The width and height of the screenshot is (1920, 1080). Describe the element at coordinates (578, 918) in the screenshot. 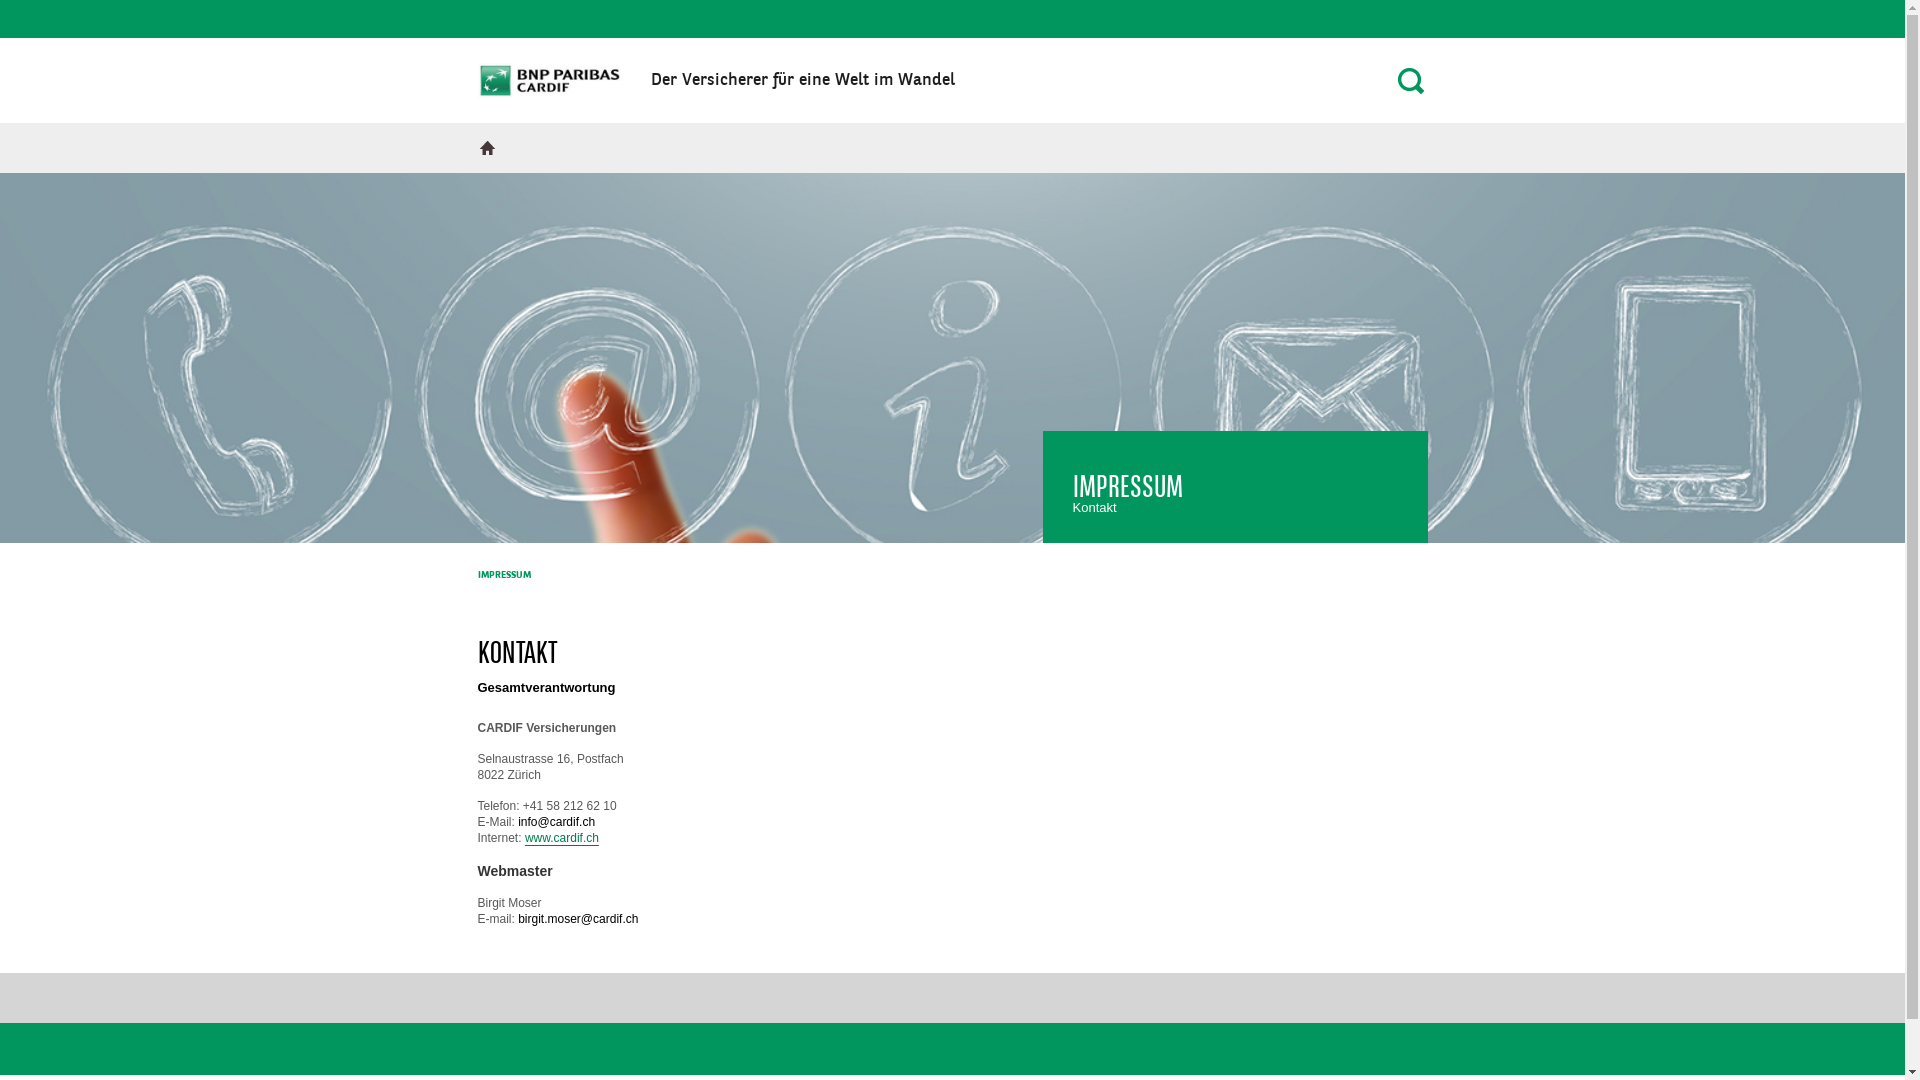

I see `birgit.moser@cardif.ch` at that location.